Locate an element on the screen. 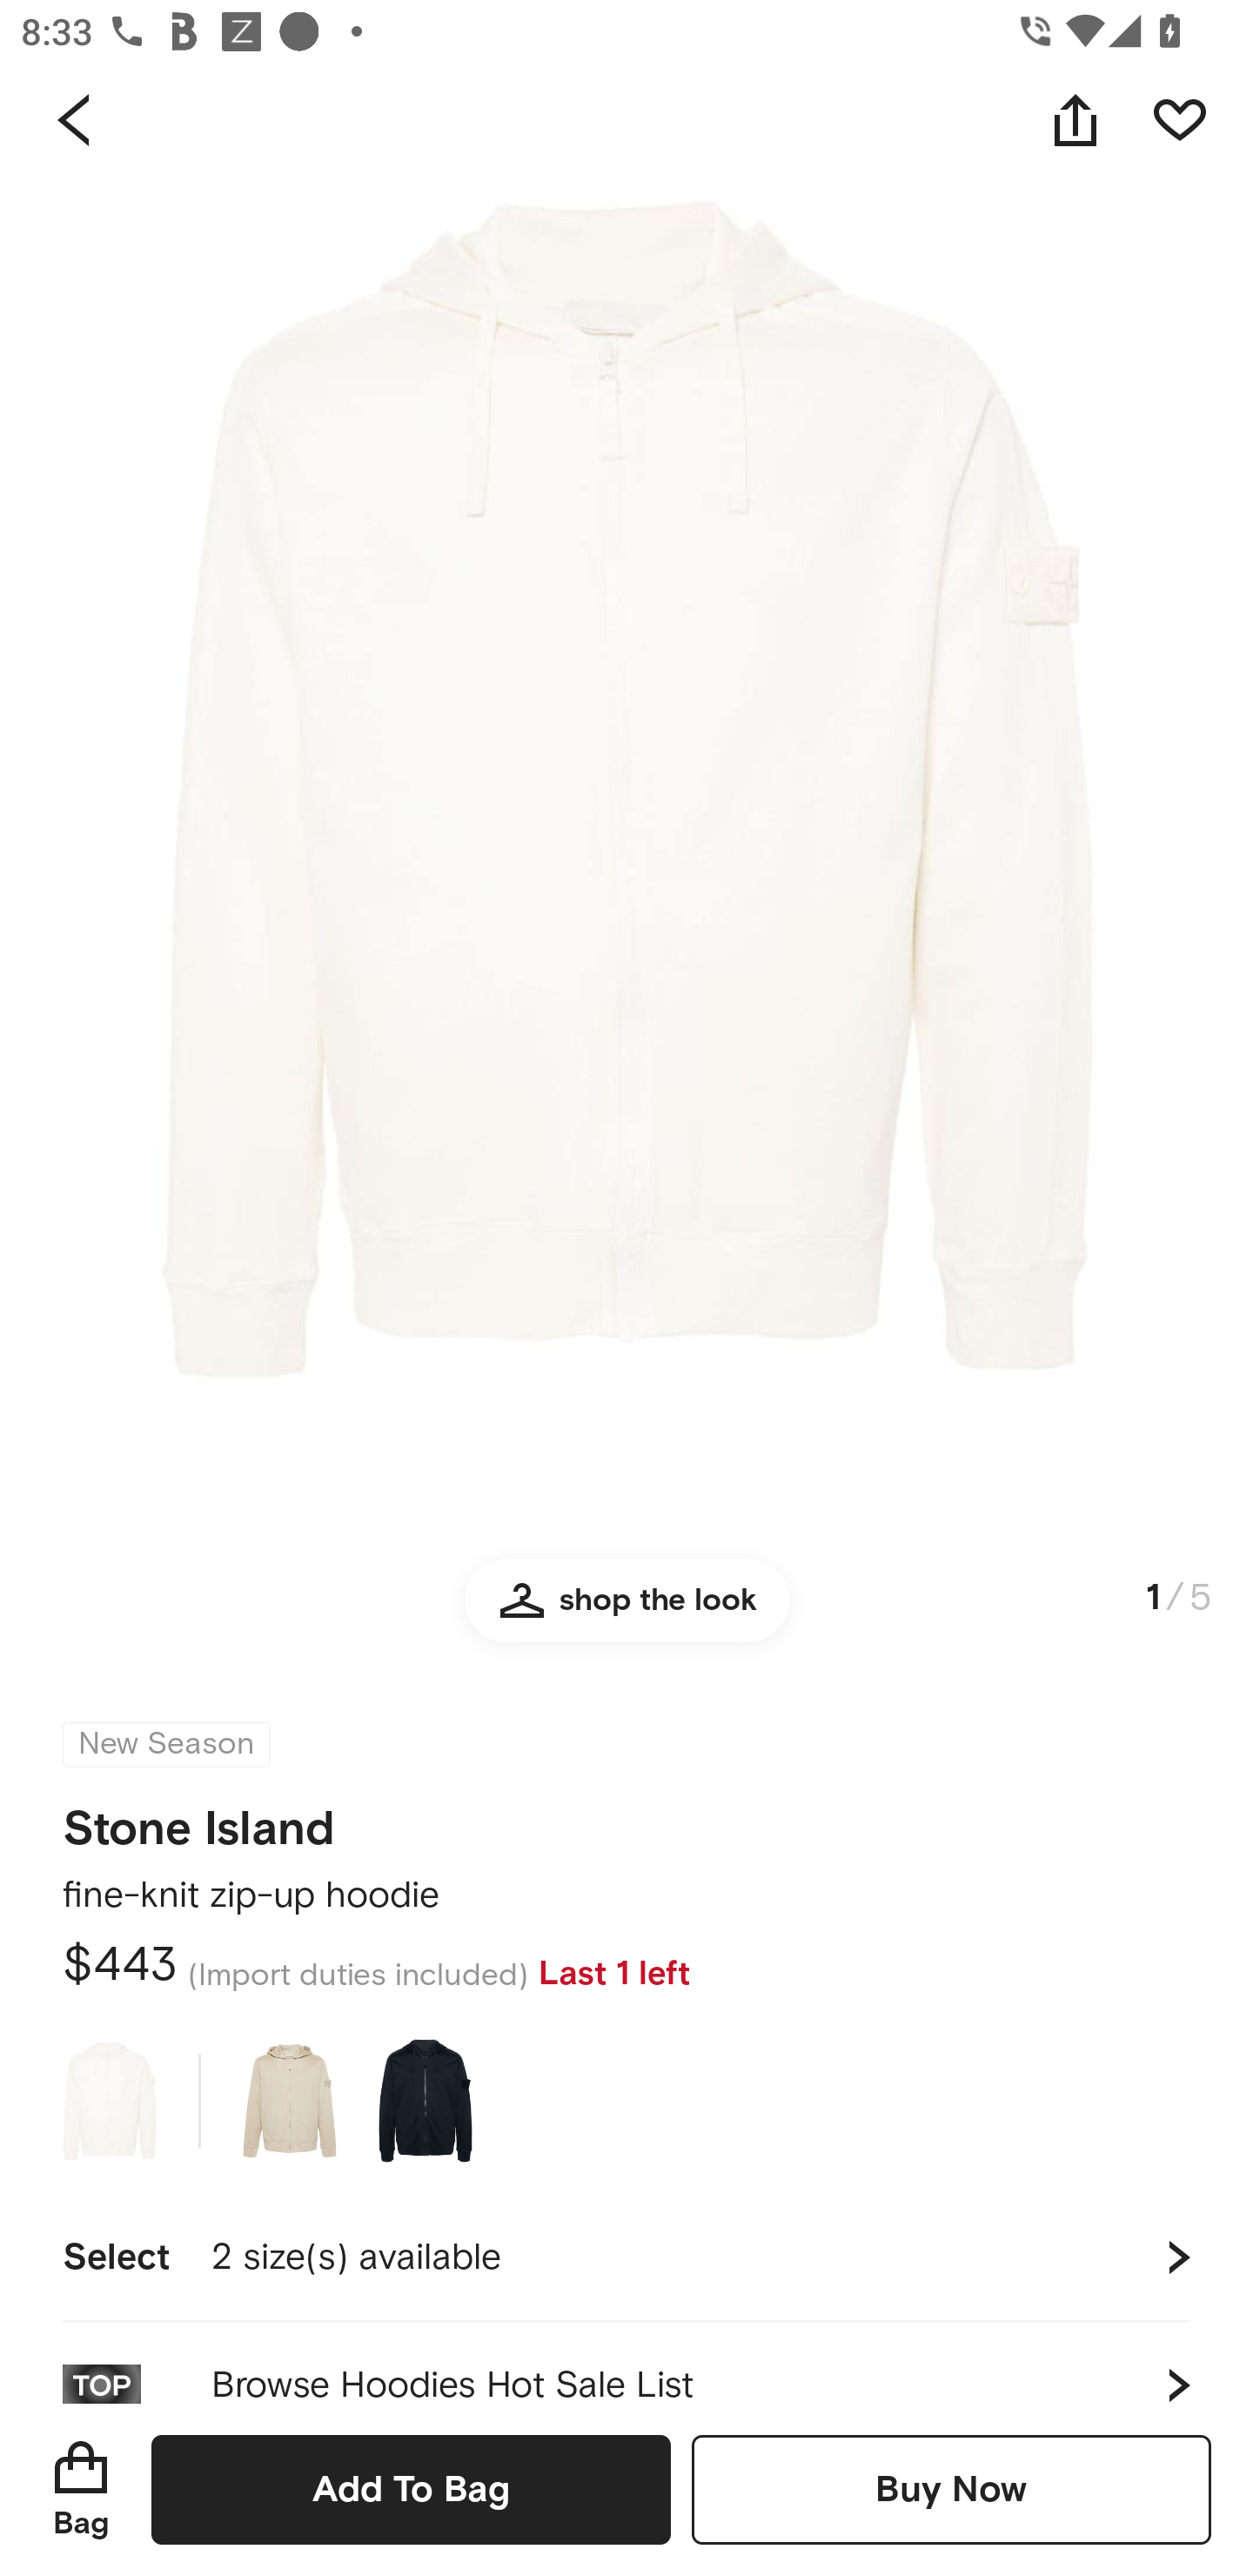  Browse Hoodies Hot Sale List is located at coordinates (626, 2363).